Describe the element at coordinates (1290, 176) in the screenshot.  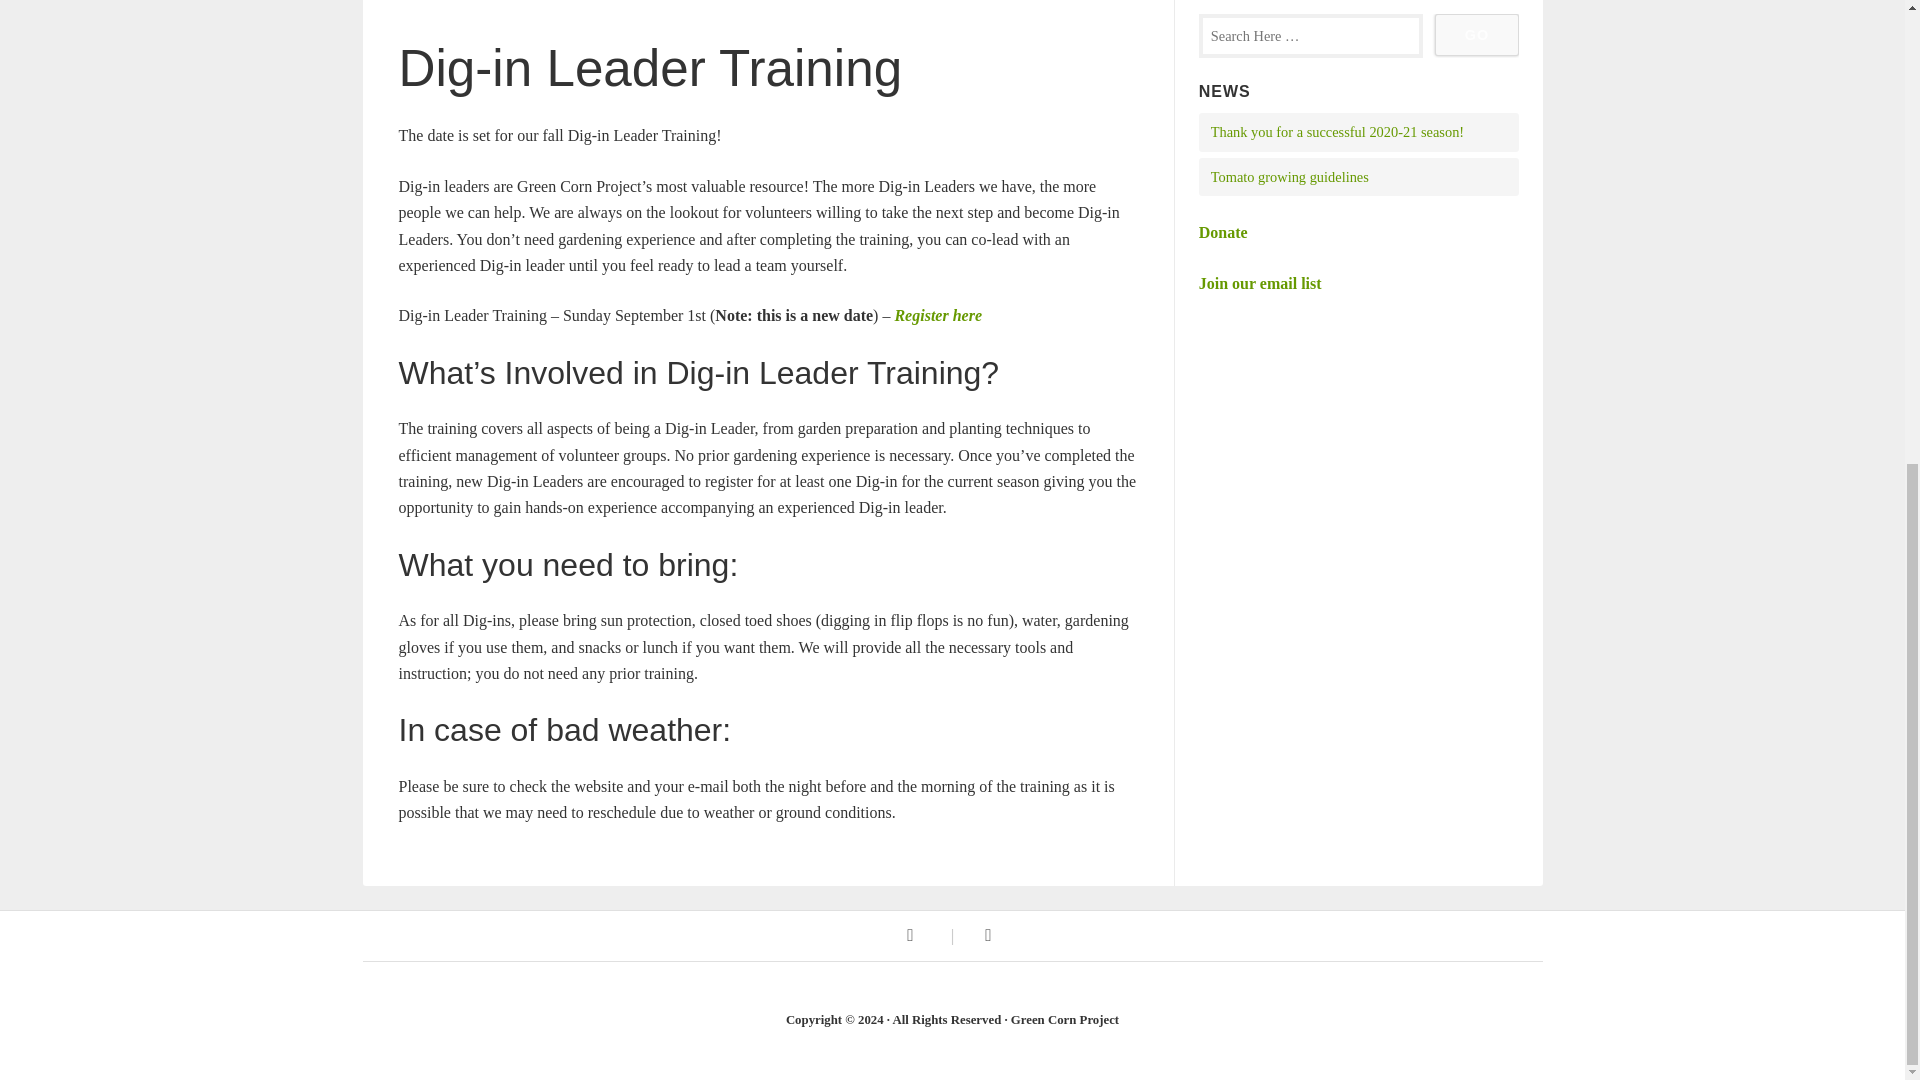
I see `Tomato growing guidelines` at that location.